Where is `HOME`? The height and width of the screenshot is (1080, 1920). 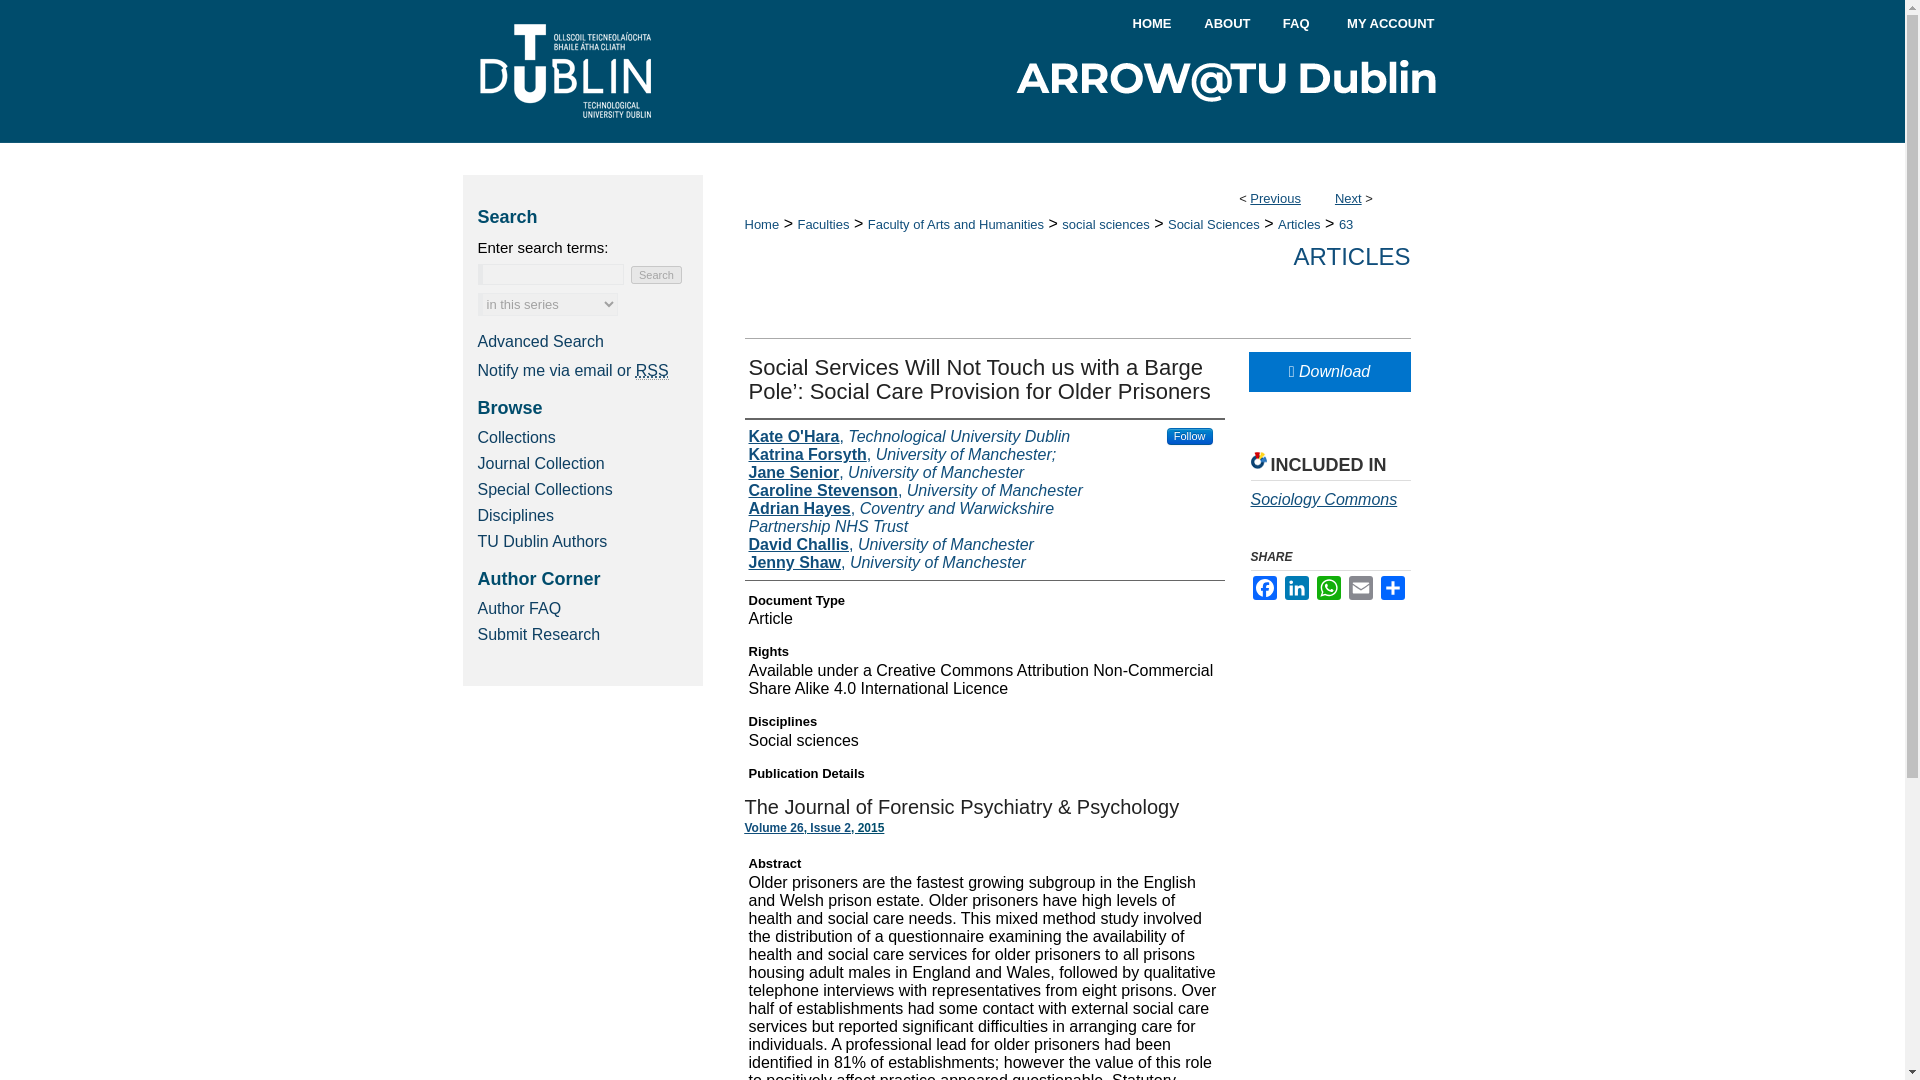
HOME is located at coordinates (1152, 24).